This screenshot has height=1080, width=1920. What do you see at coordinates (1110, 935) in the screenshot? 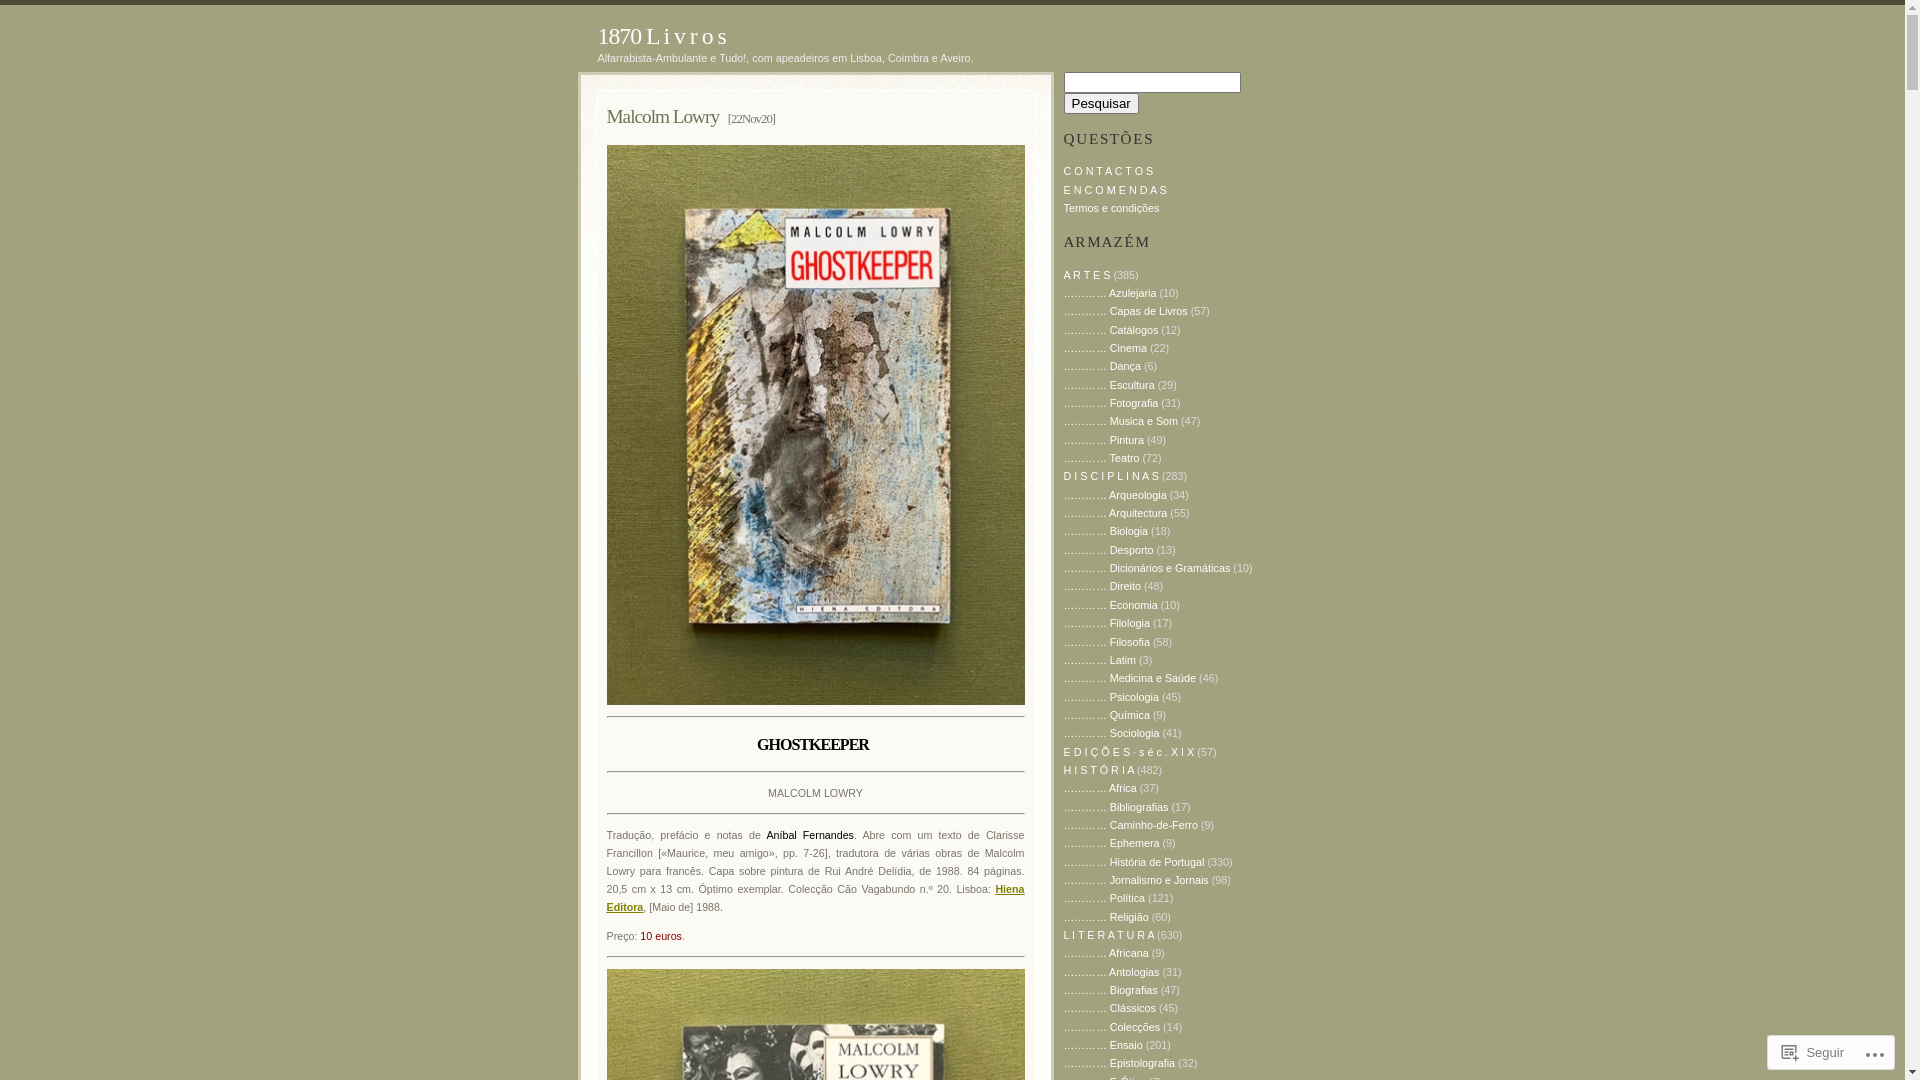
I see `L I T E R A T U R A` at bounding box center [1110, 935].